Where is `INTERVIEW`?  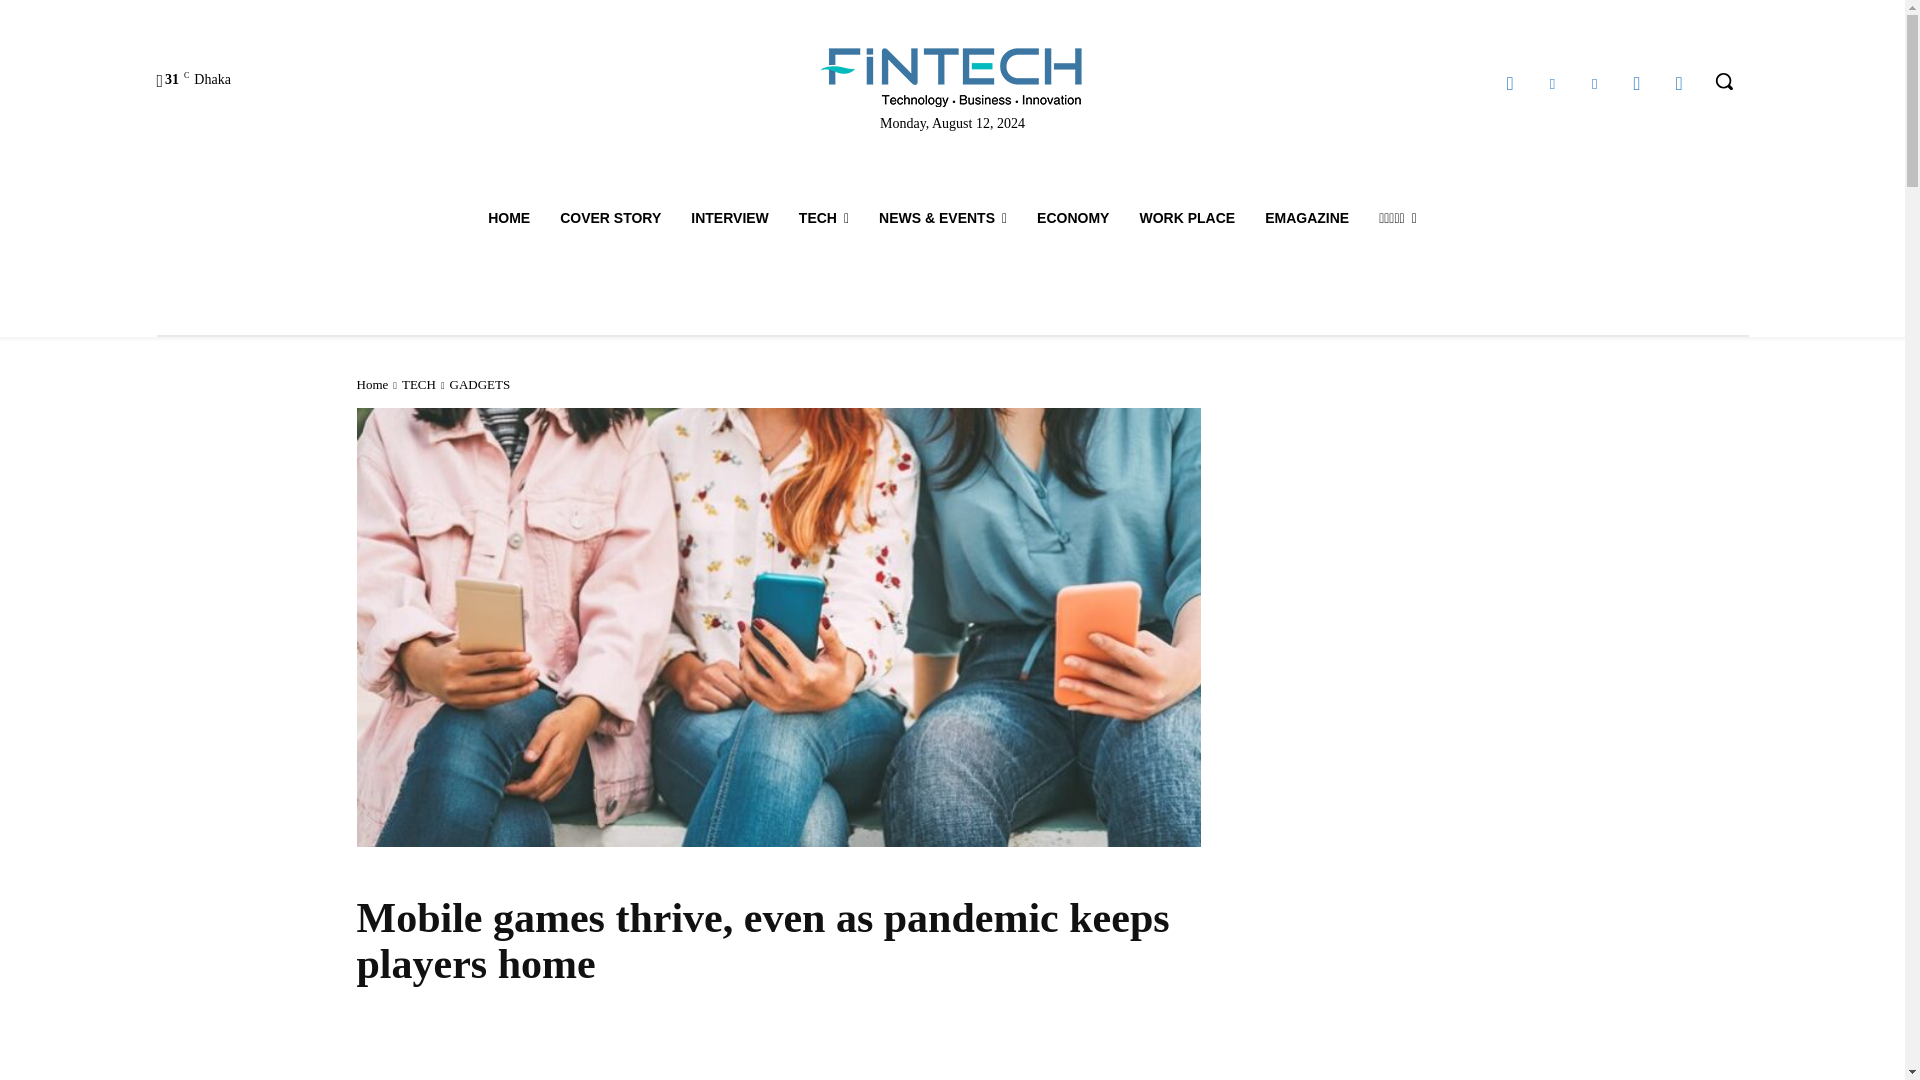
INTERVIEW is located at coordinates (729, 218).